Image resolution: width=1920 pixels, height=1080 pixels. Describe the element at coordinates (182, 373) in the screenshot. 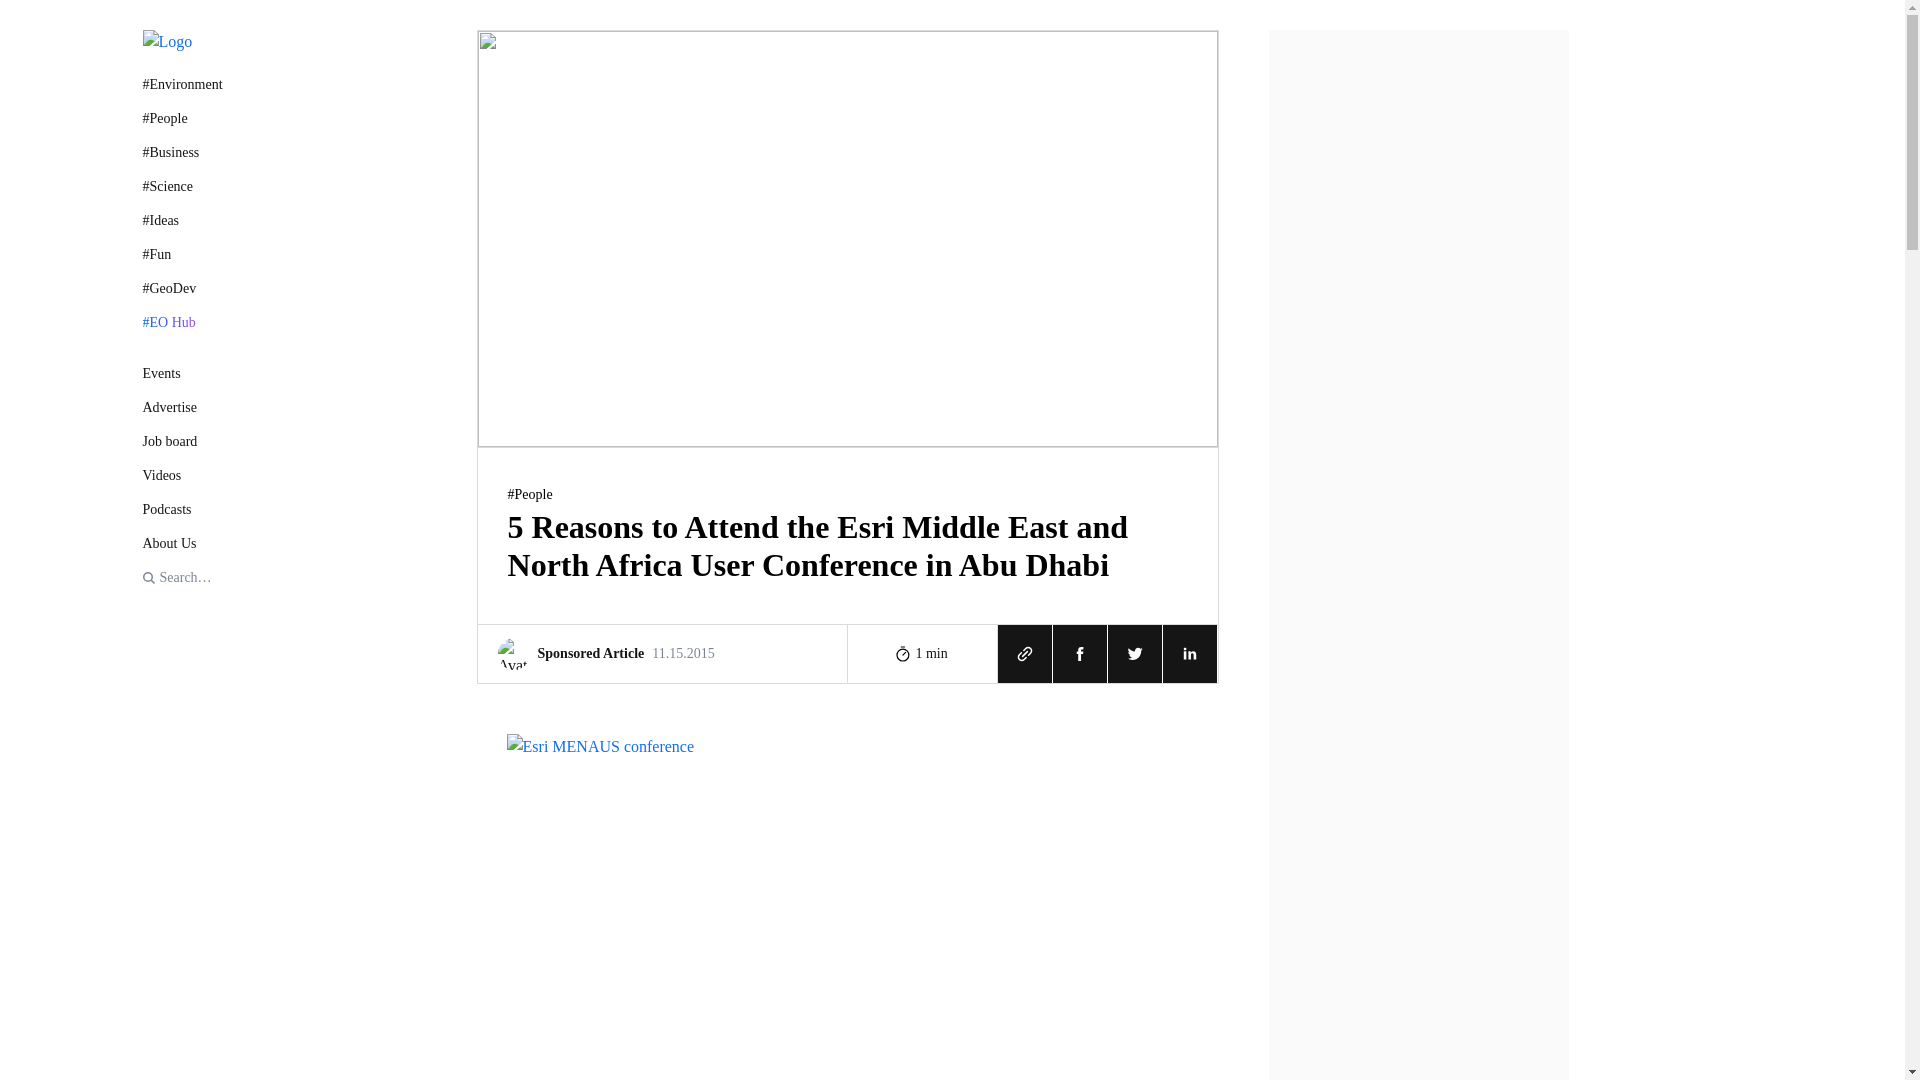

I see `Events` at that location.